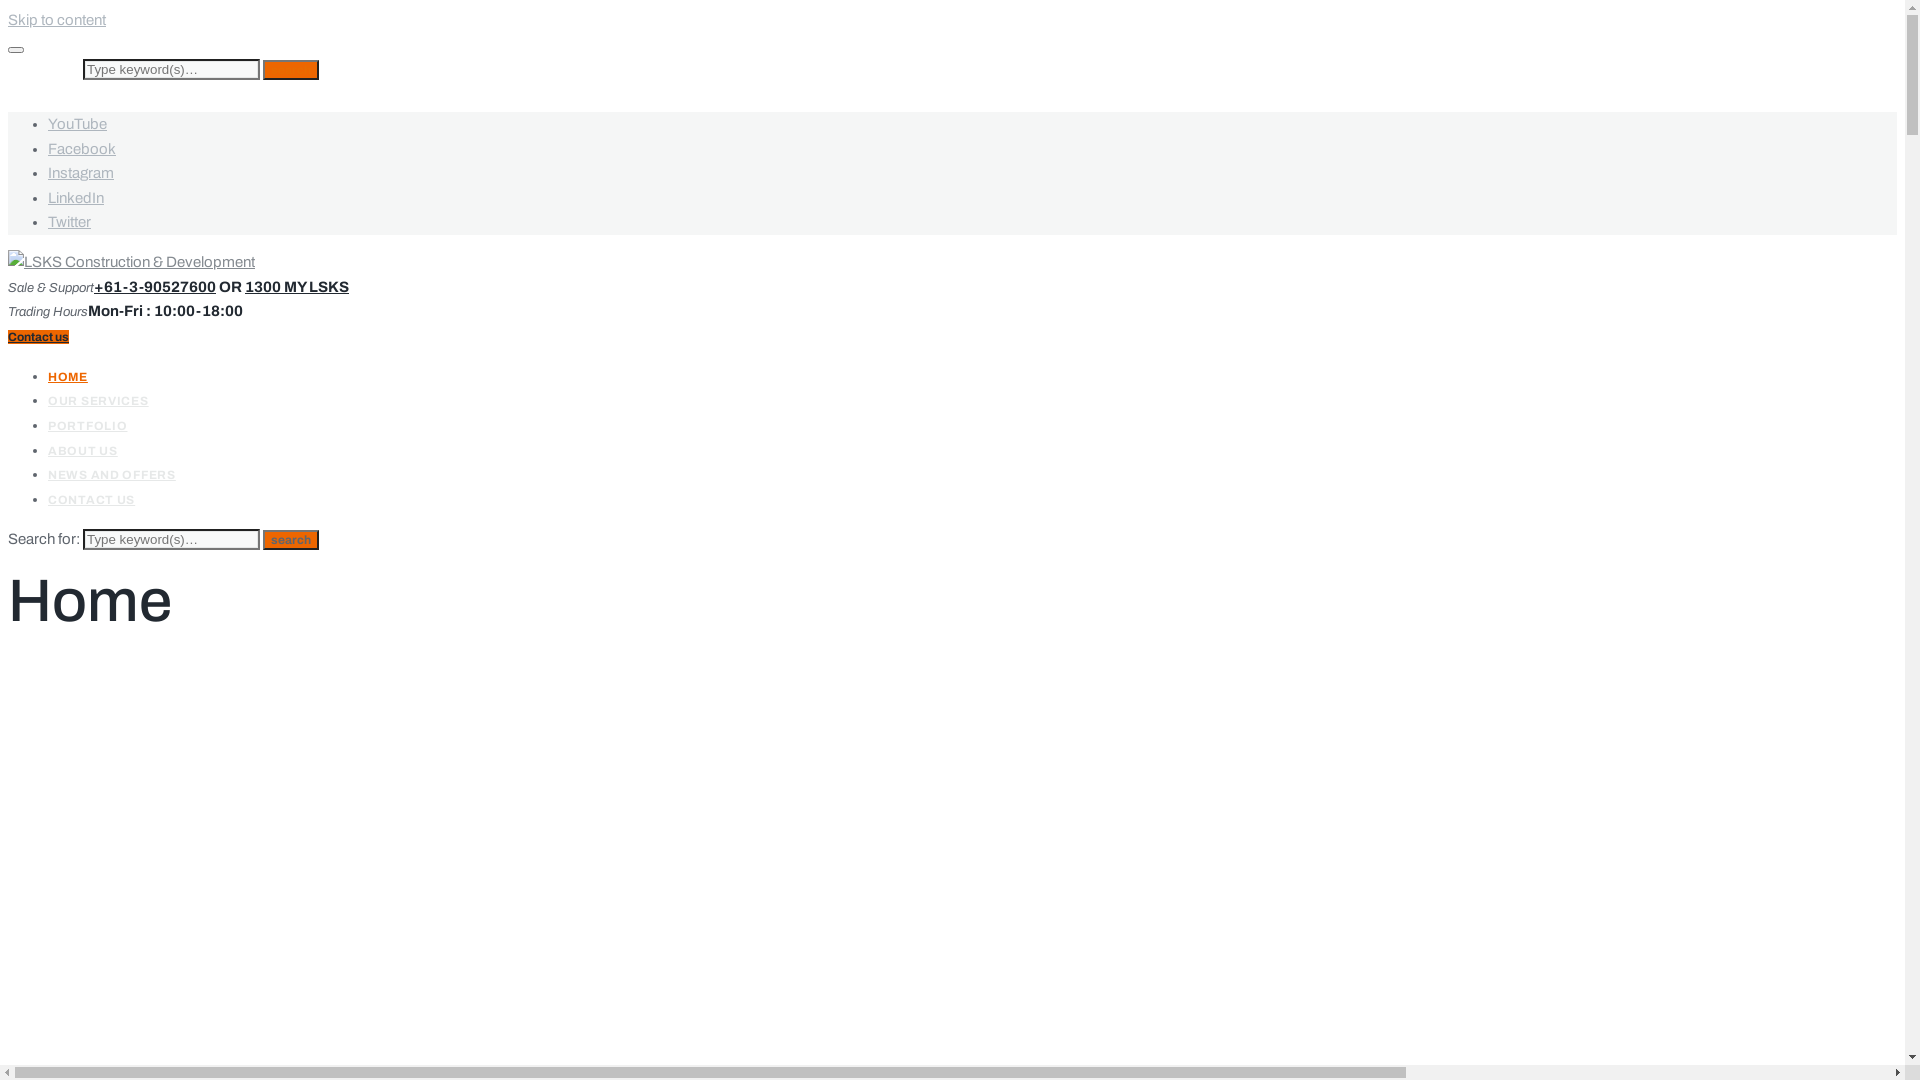 The width and height of the screenshot is (1920, 1080). I want to click on PORTFOLIO, so click(88, 426).